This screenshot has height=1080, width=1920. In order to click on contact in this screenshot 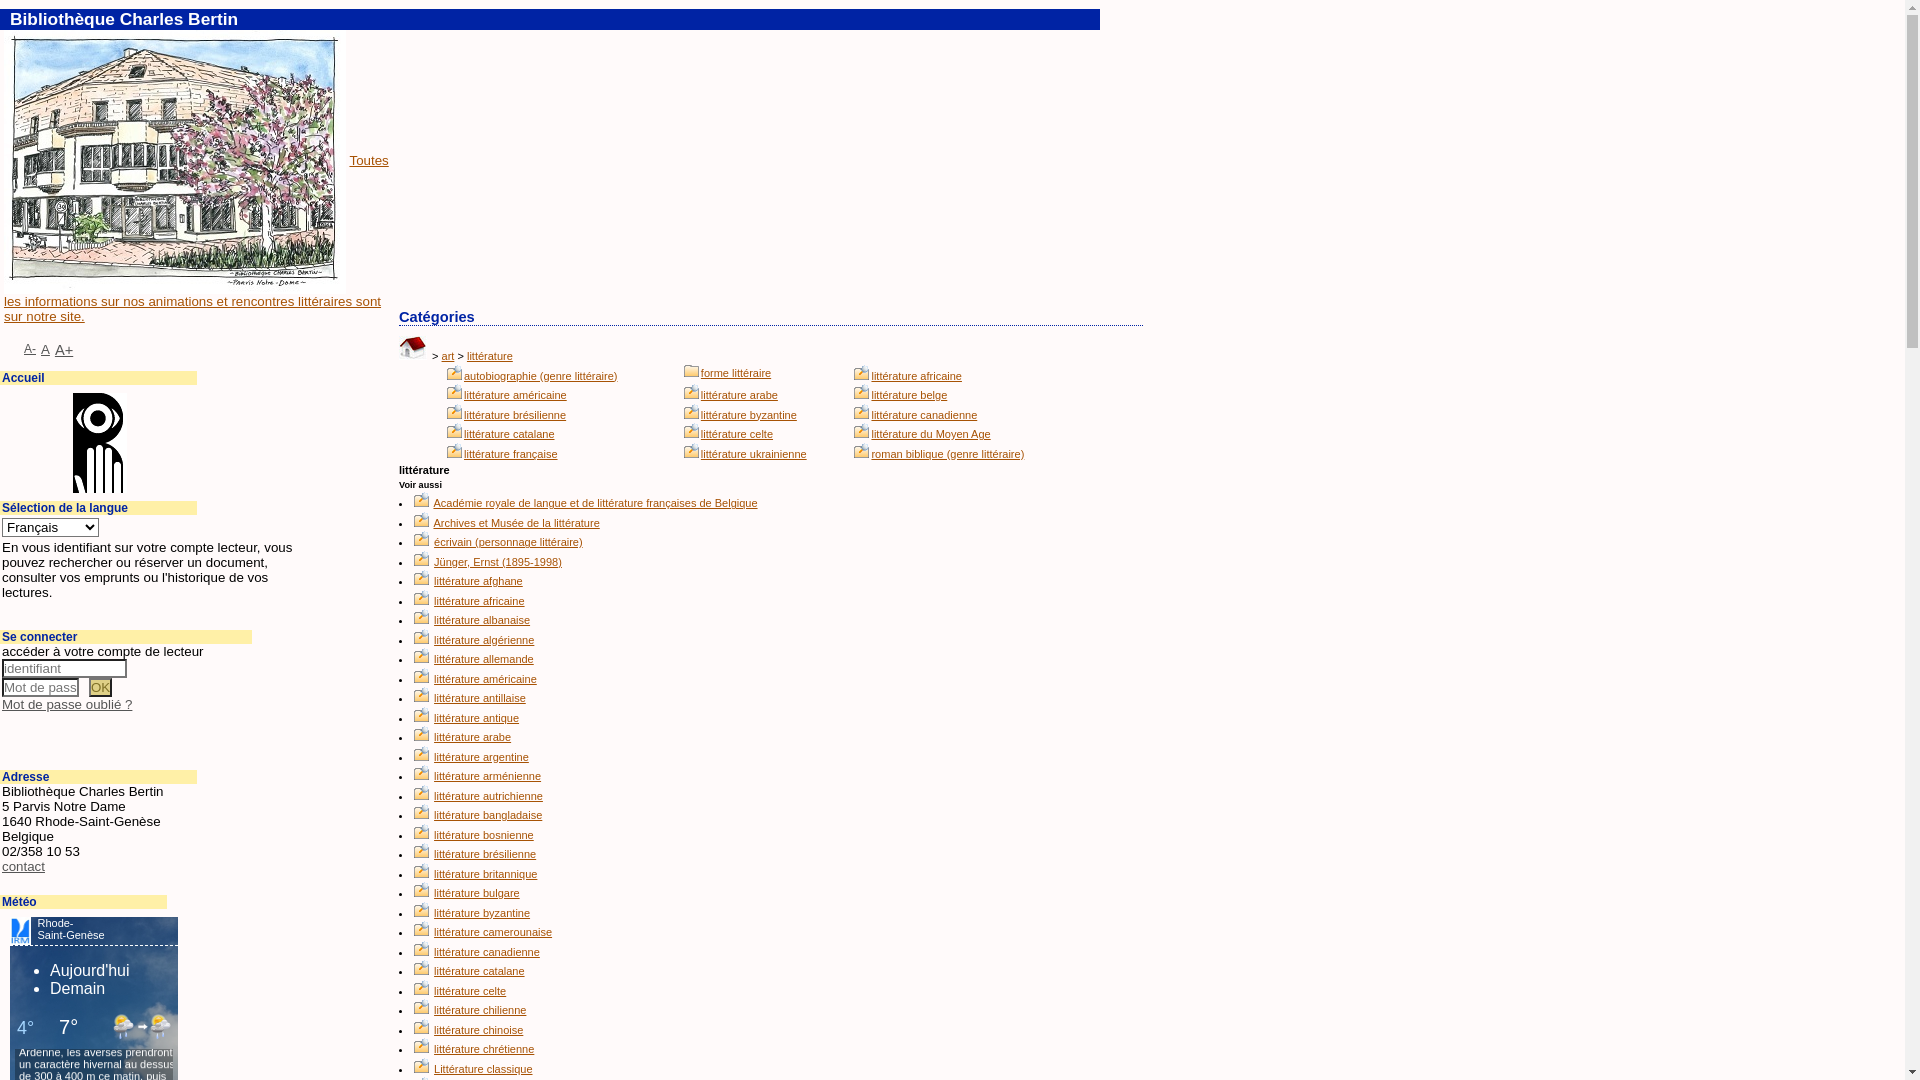, I will do `click(24, 866)`.